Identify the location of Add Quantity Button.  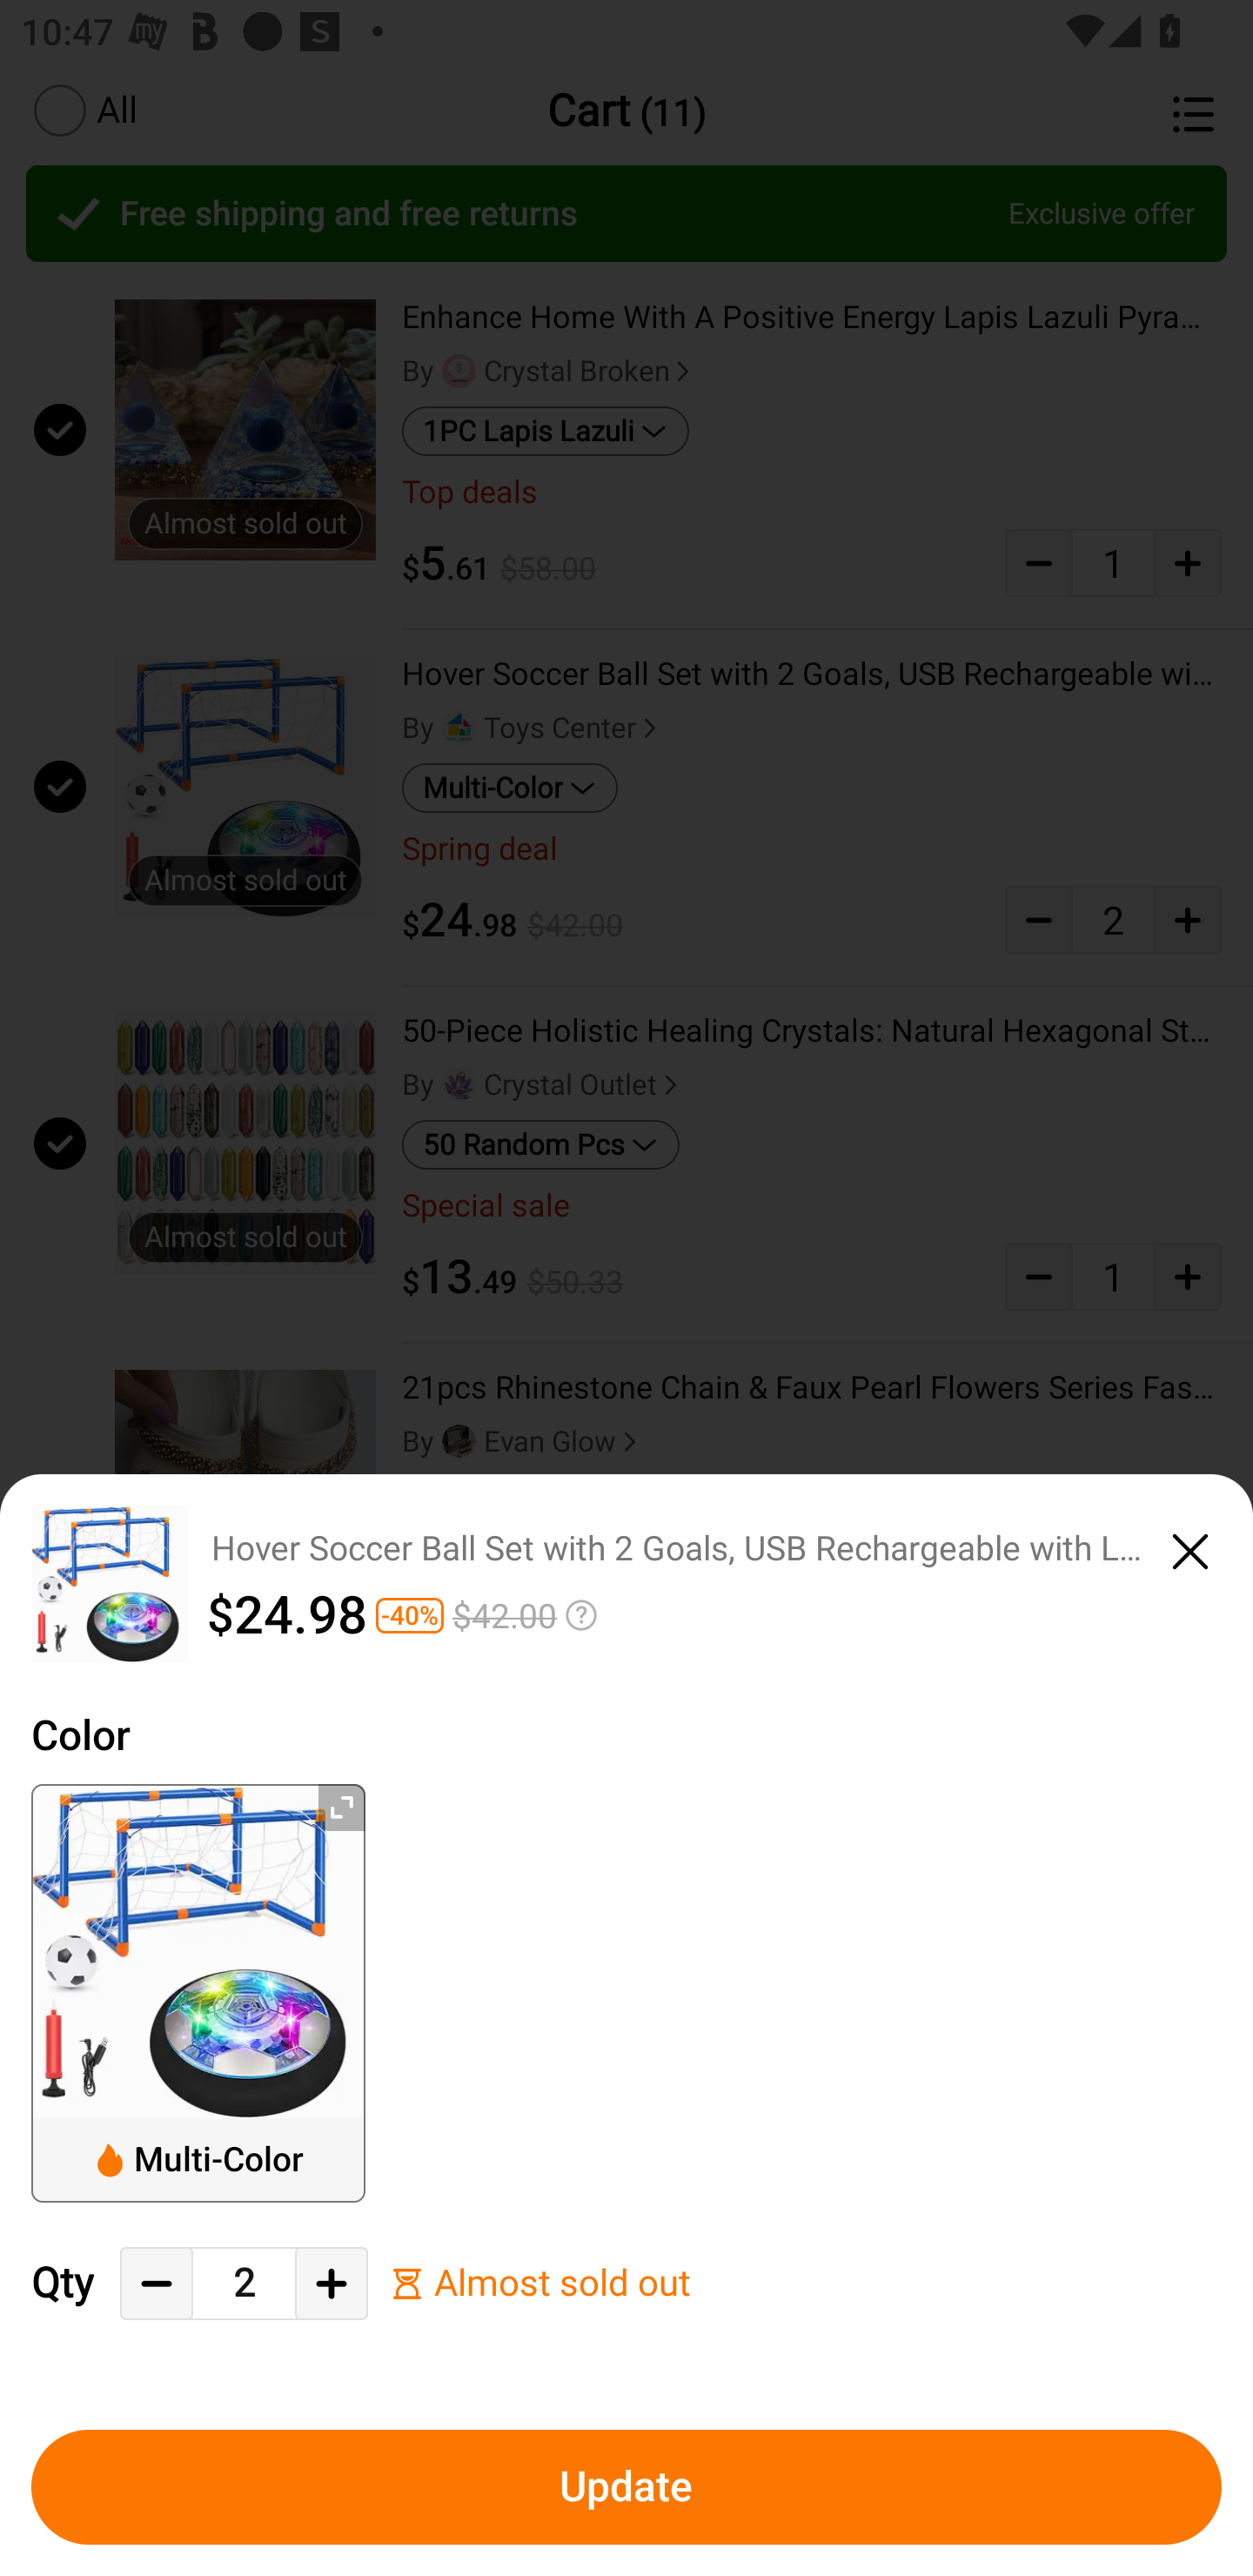
(331, 2284).